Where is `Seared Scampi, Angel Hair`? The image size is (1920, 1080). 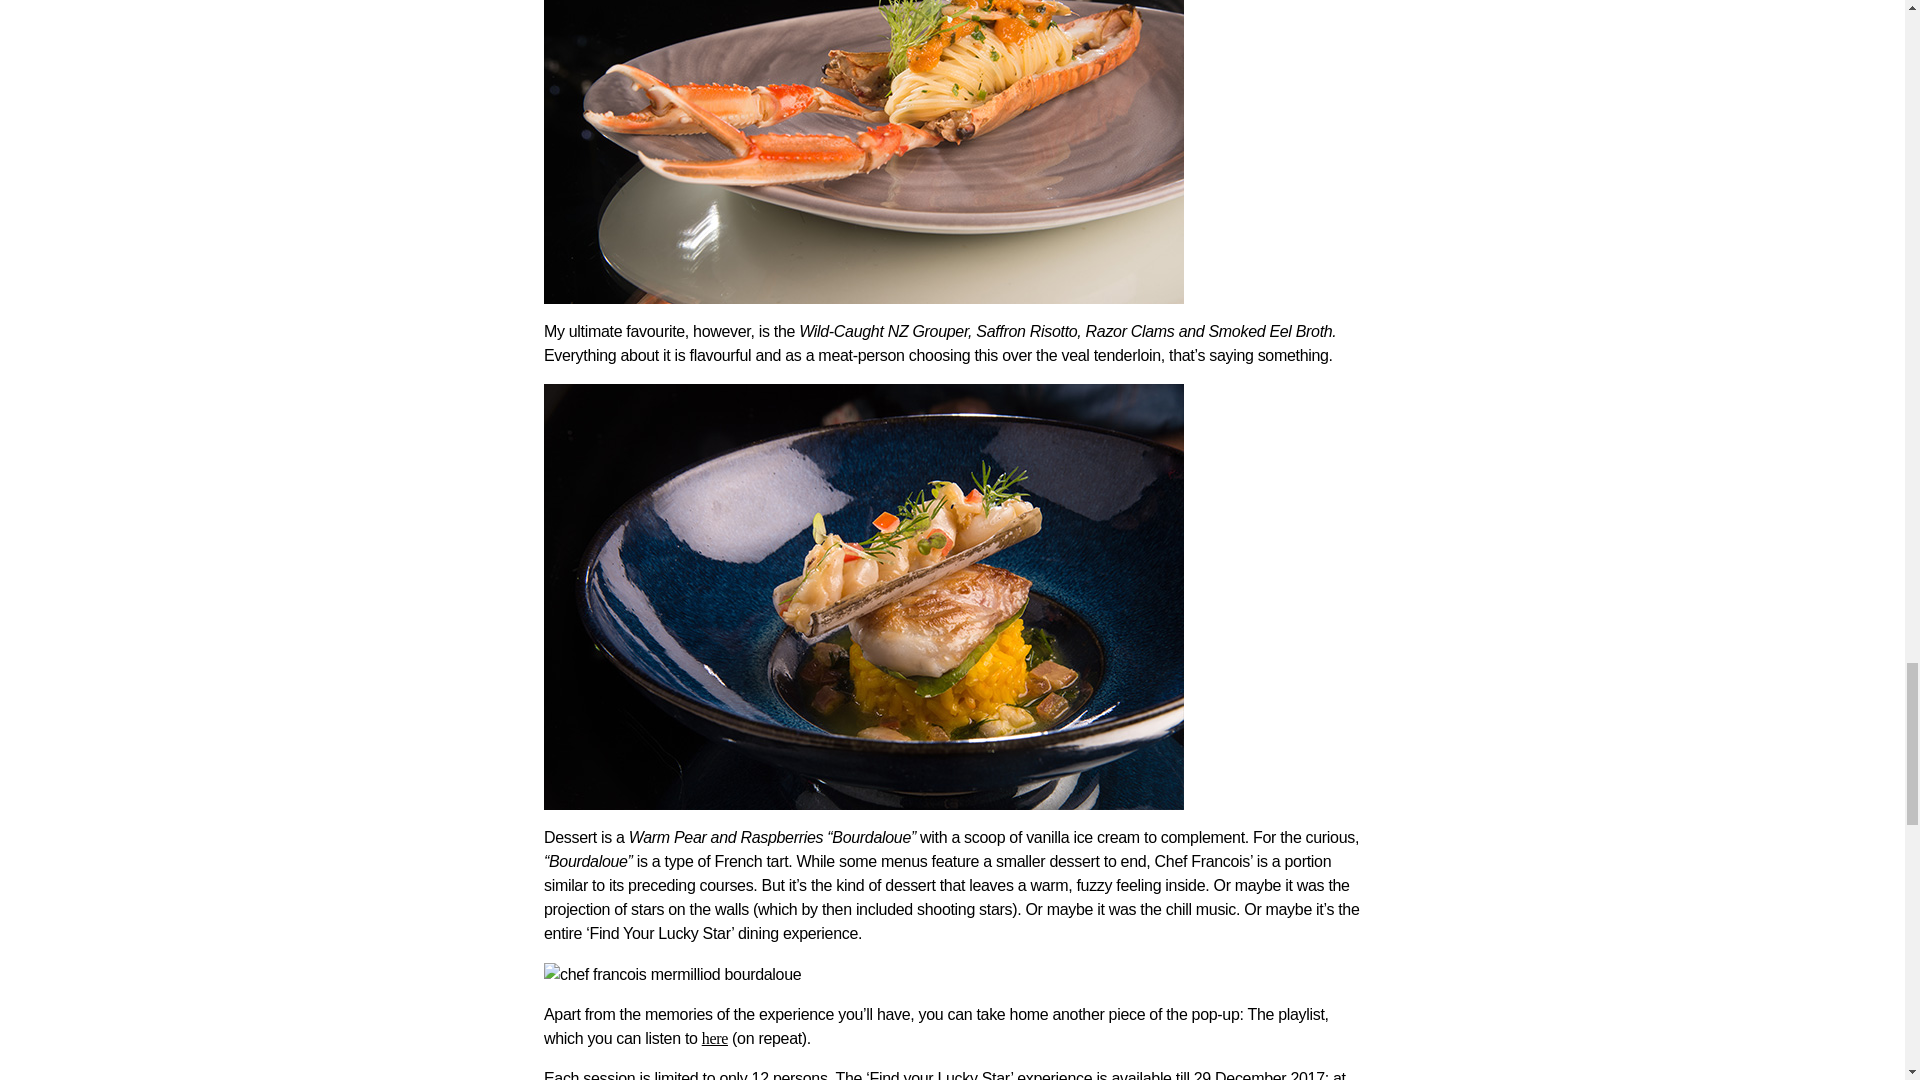 Seared Scampi, Angel Hair is located at coordinates (864, 152).